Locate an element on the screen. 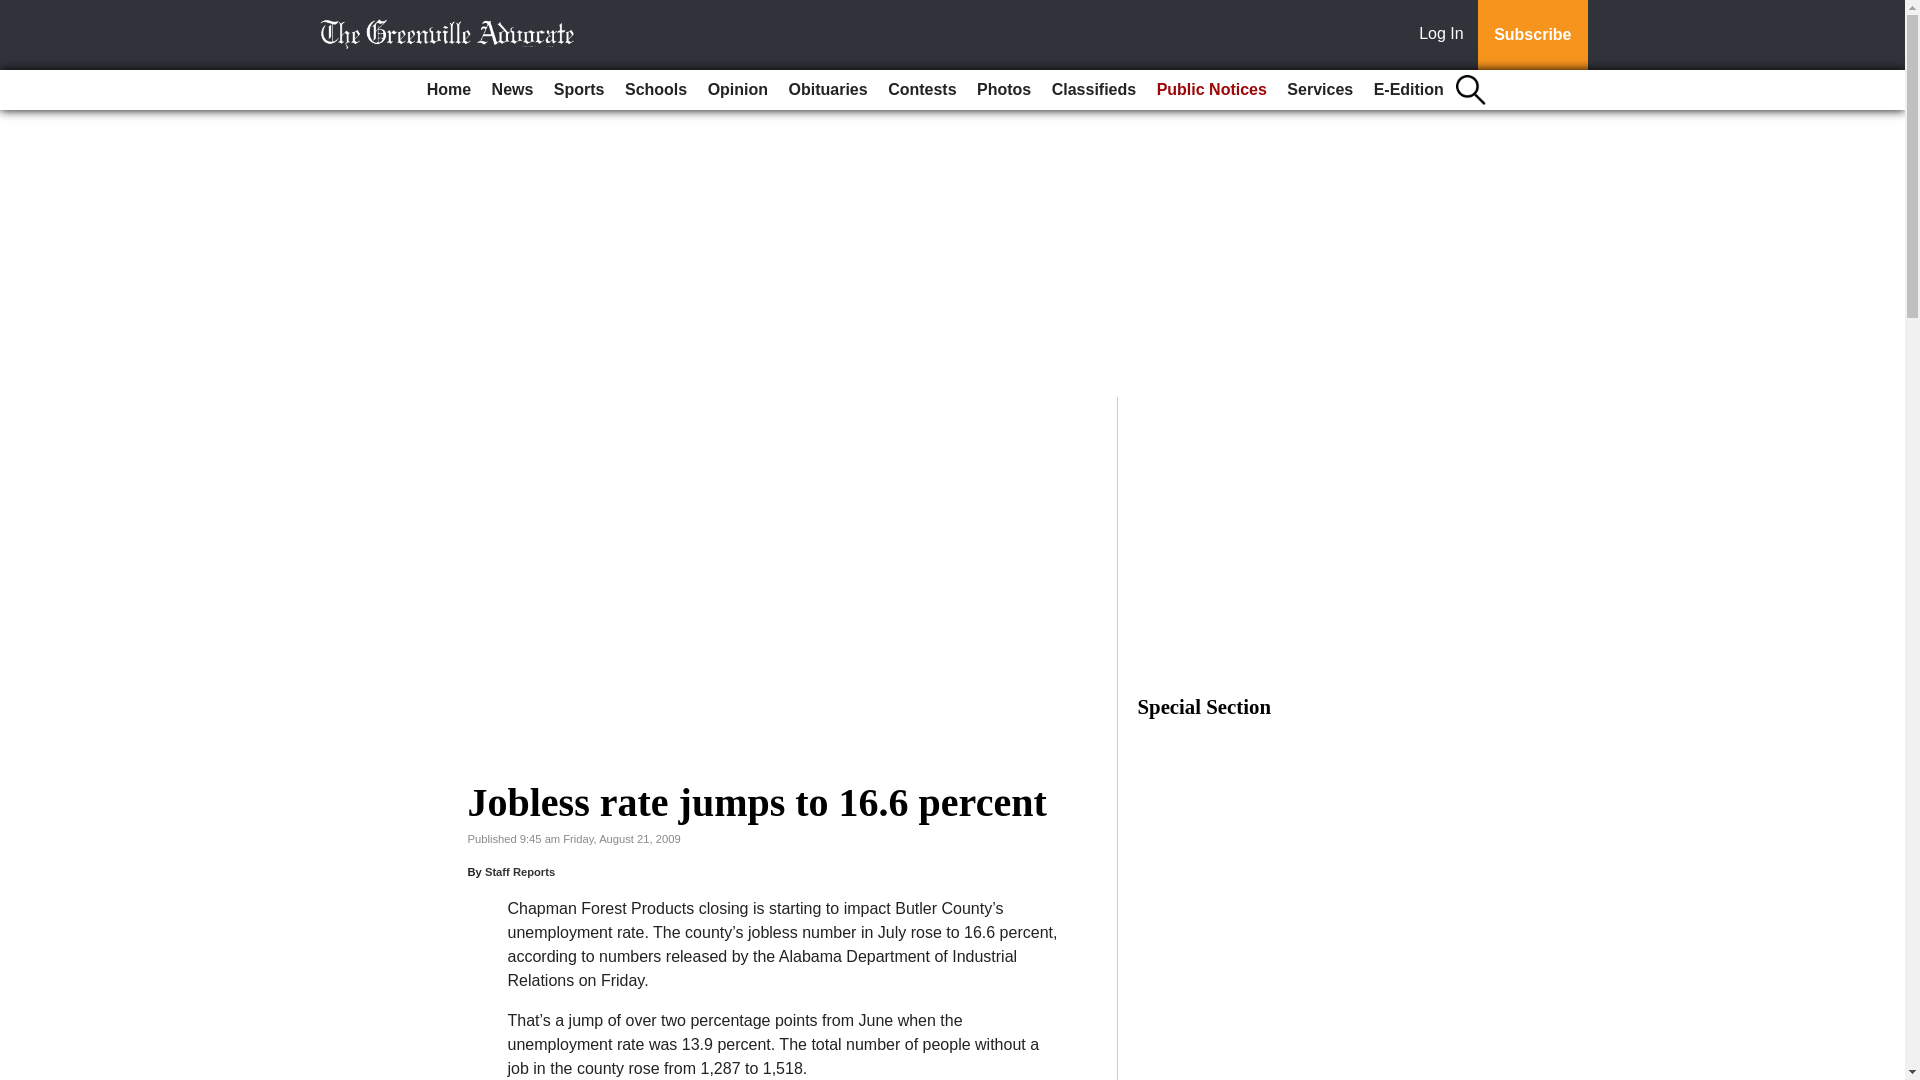  Public Notices is located at coordinates (1211, 90).